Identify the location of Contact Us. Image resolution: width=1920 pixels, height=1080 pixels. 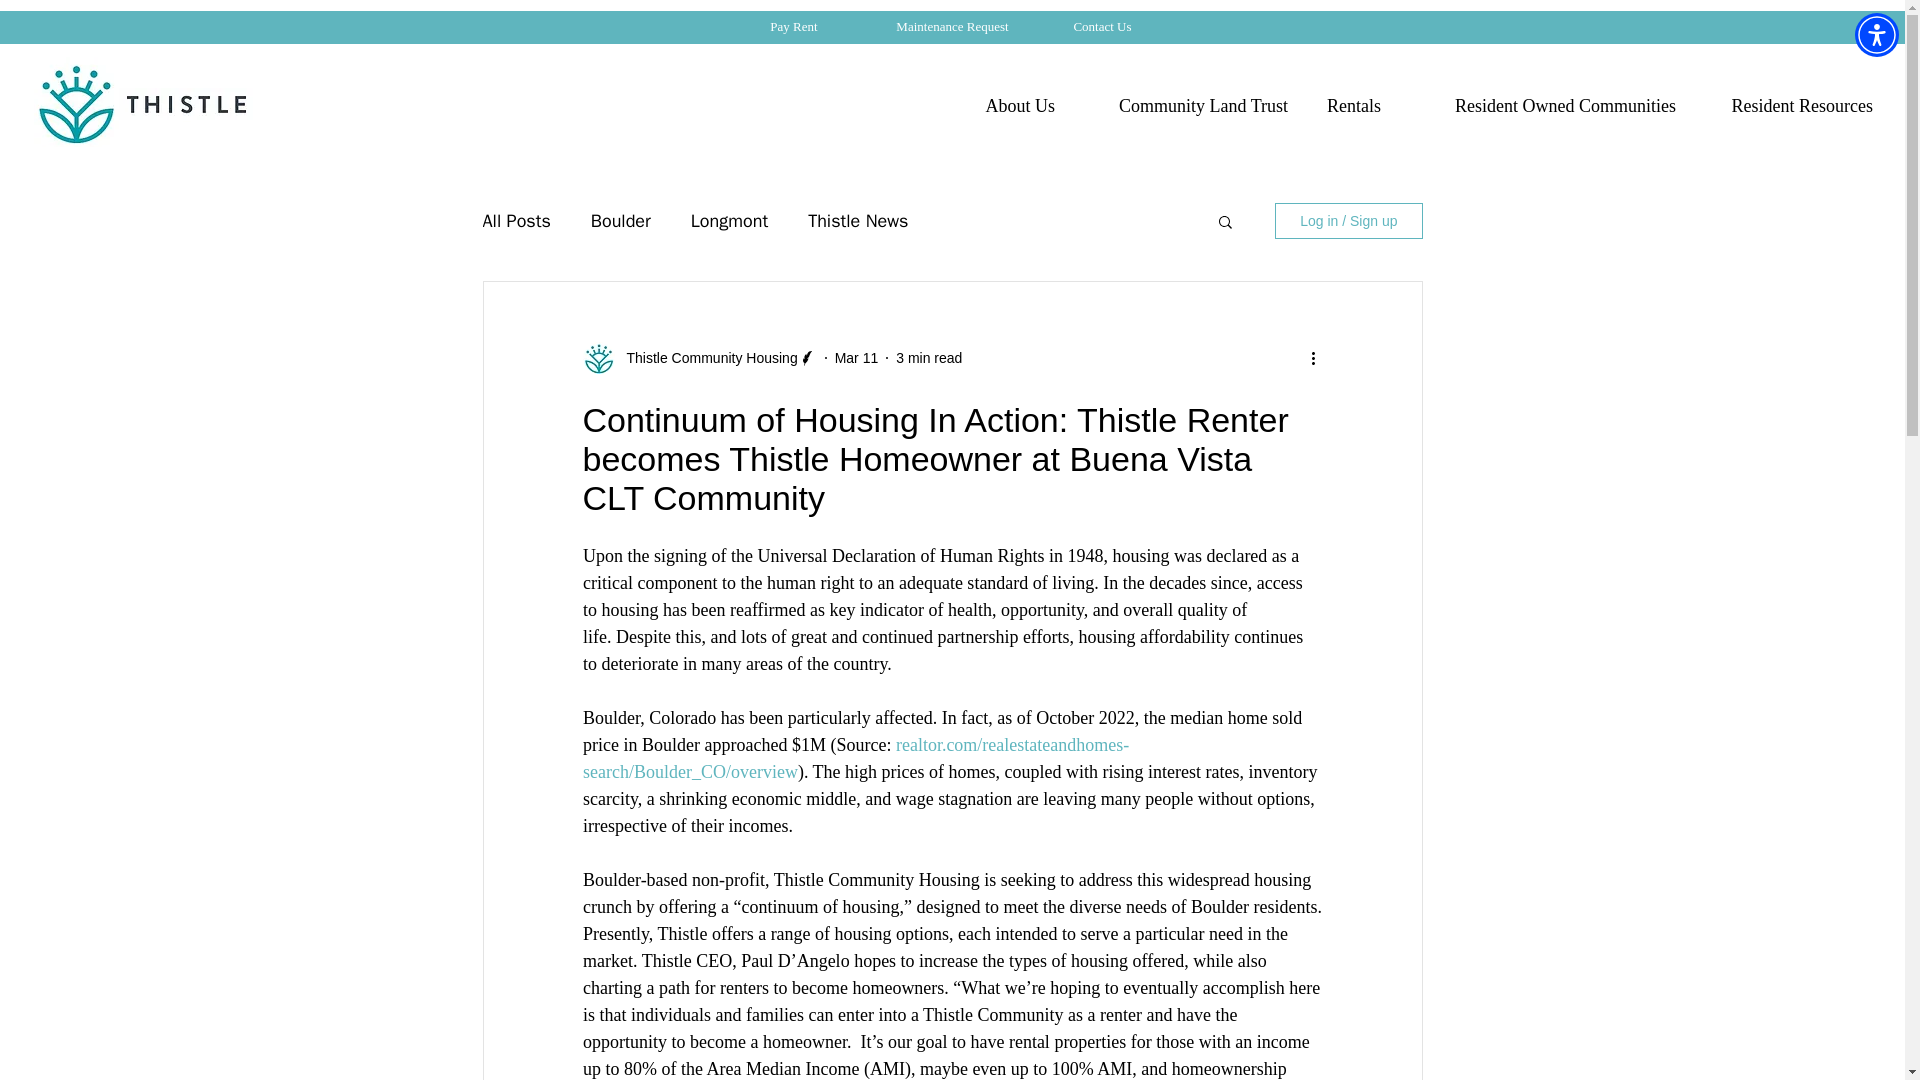
(1102, 26).